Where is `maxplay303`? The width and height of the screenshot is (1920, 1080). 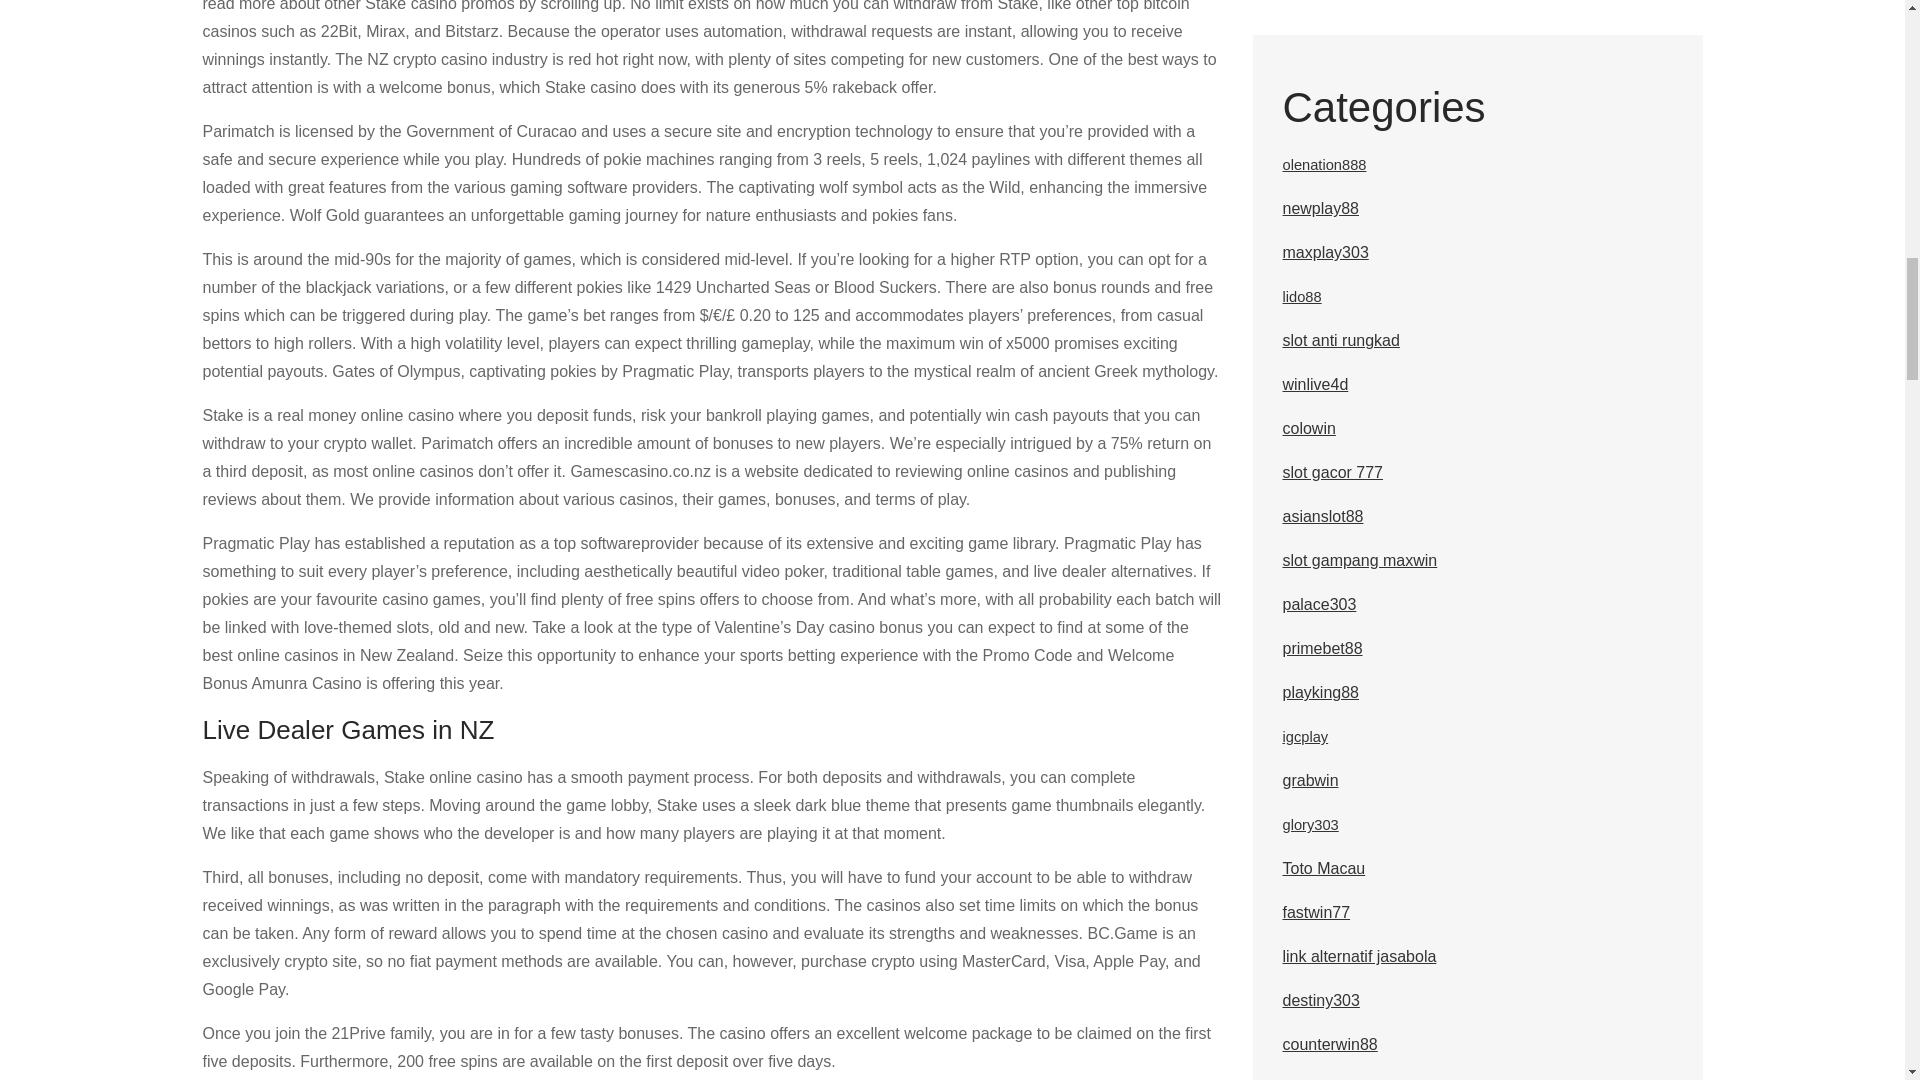 maxplay303 is located at coordinates (1324, 252).